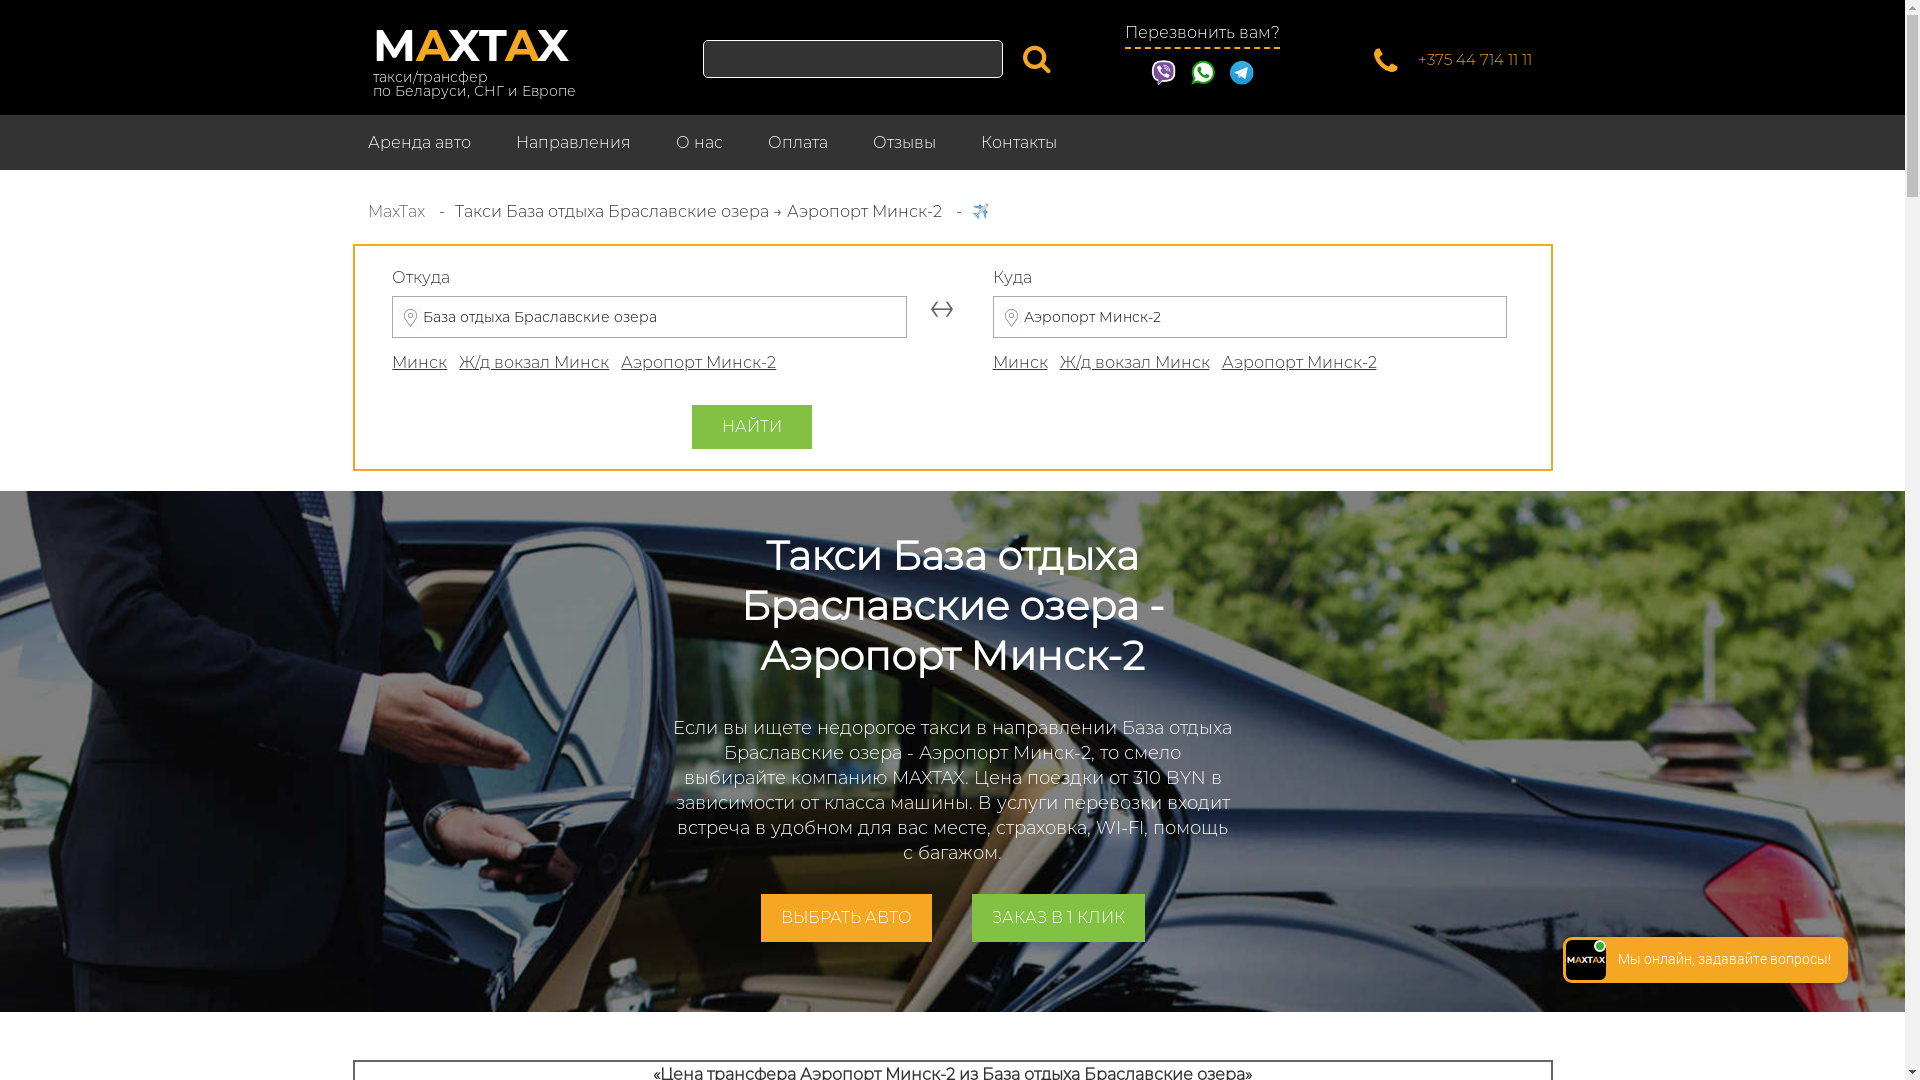  What do you see at coordinates (470, 44) in the screenshot?
I see `MAXTAX` at bounding box center [470, 44].